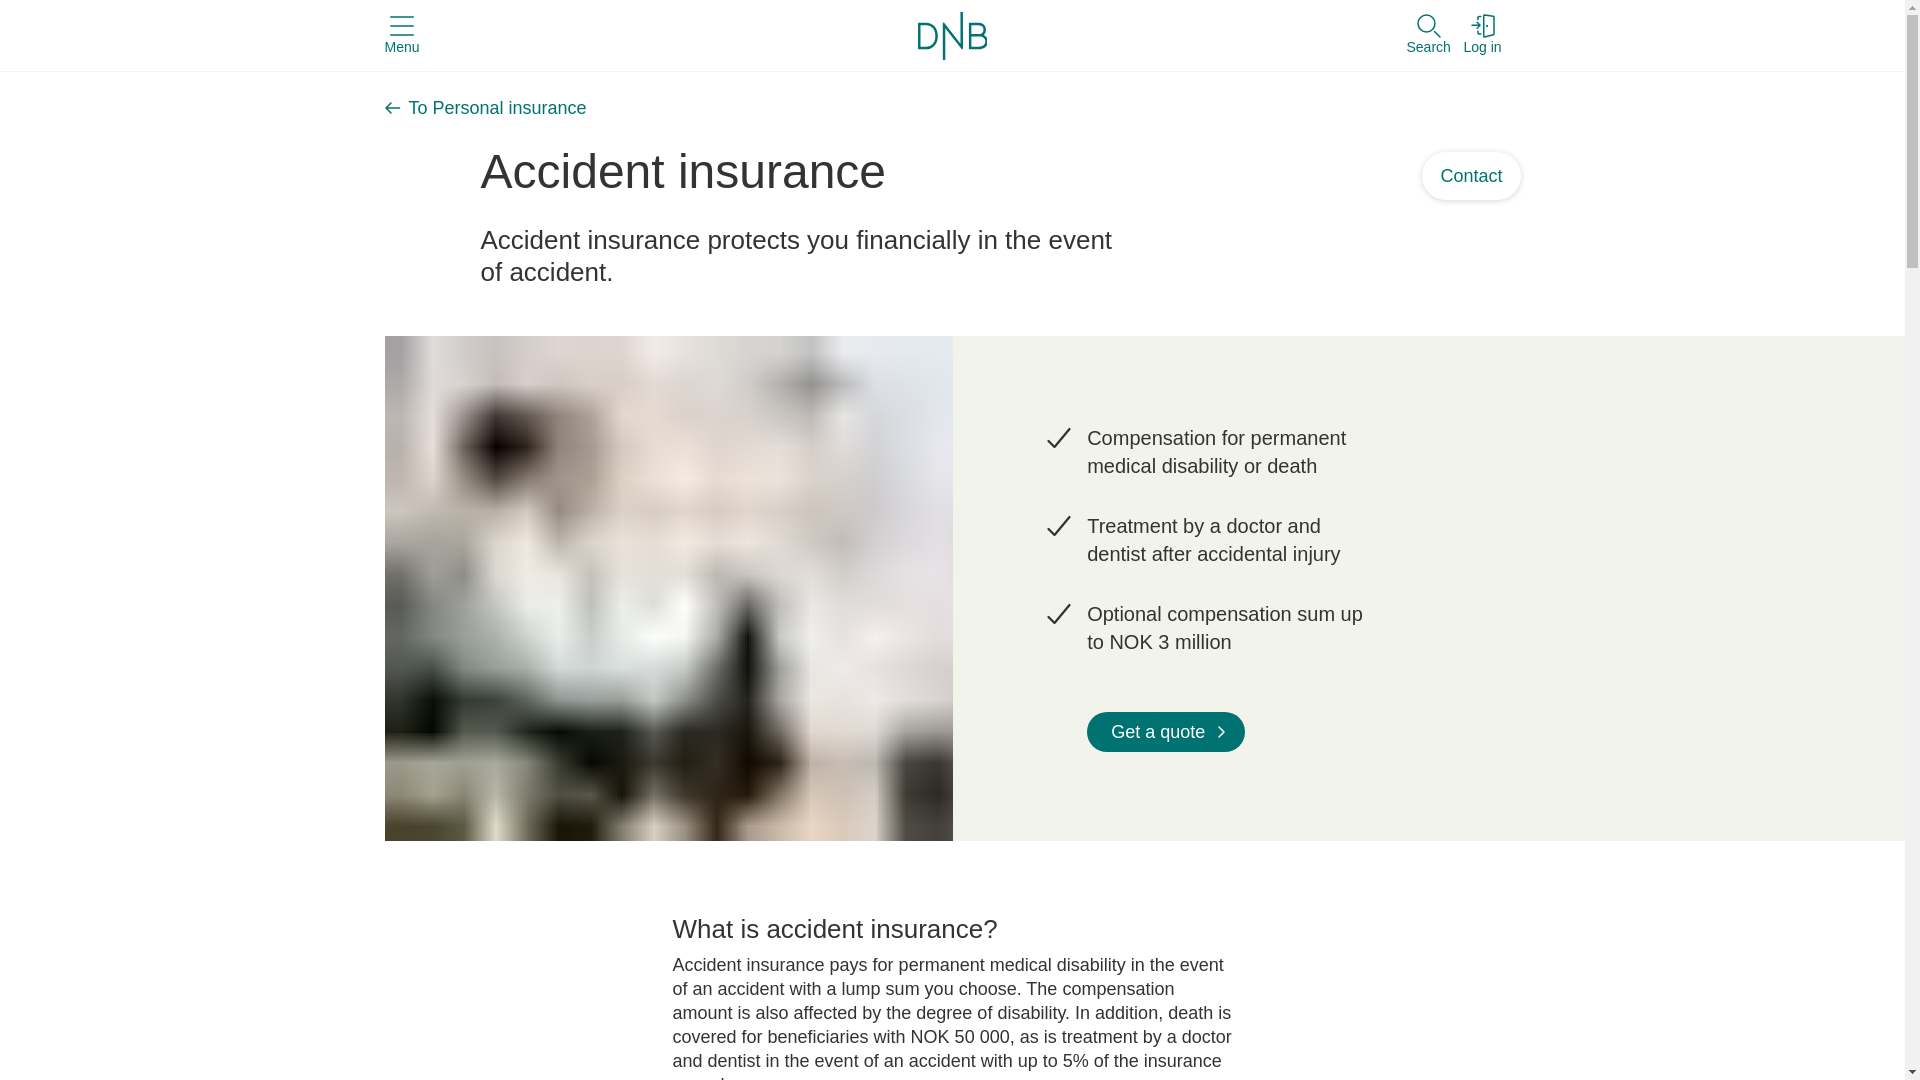 Image resolution: width=1920 pixels, height=1080 pixels. What do you see at coordinates (952, 34) in the screenshot?
I see `Go to DNB's website` at bounding box center [952, 34].